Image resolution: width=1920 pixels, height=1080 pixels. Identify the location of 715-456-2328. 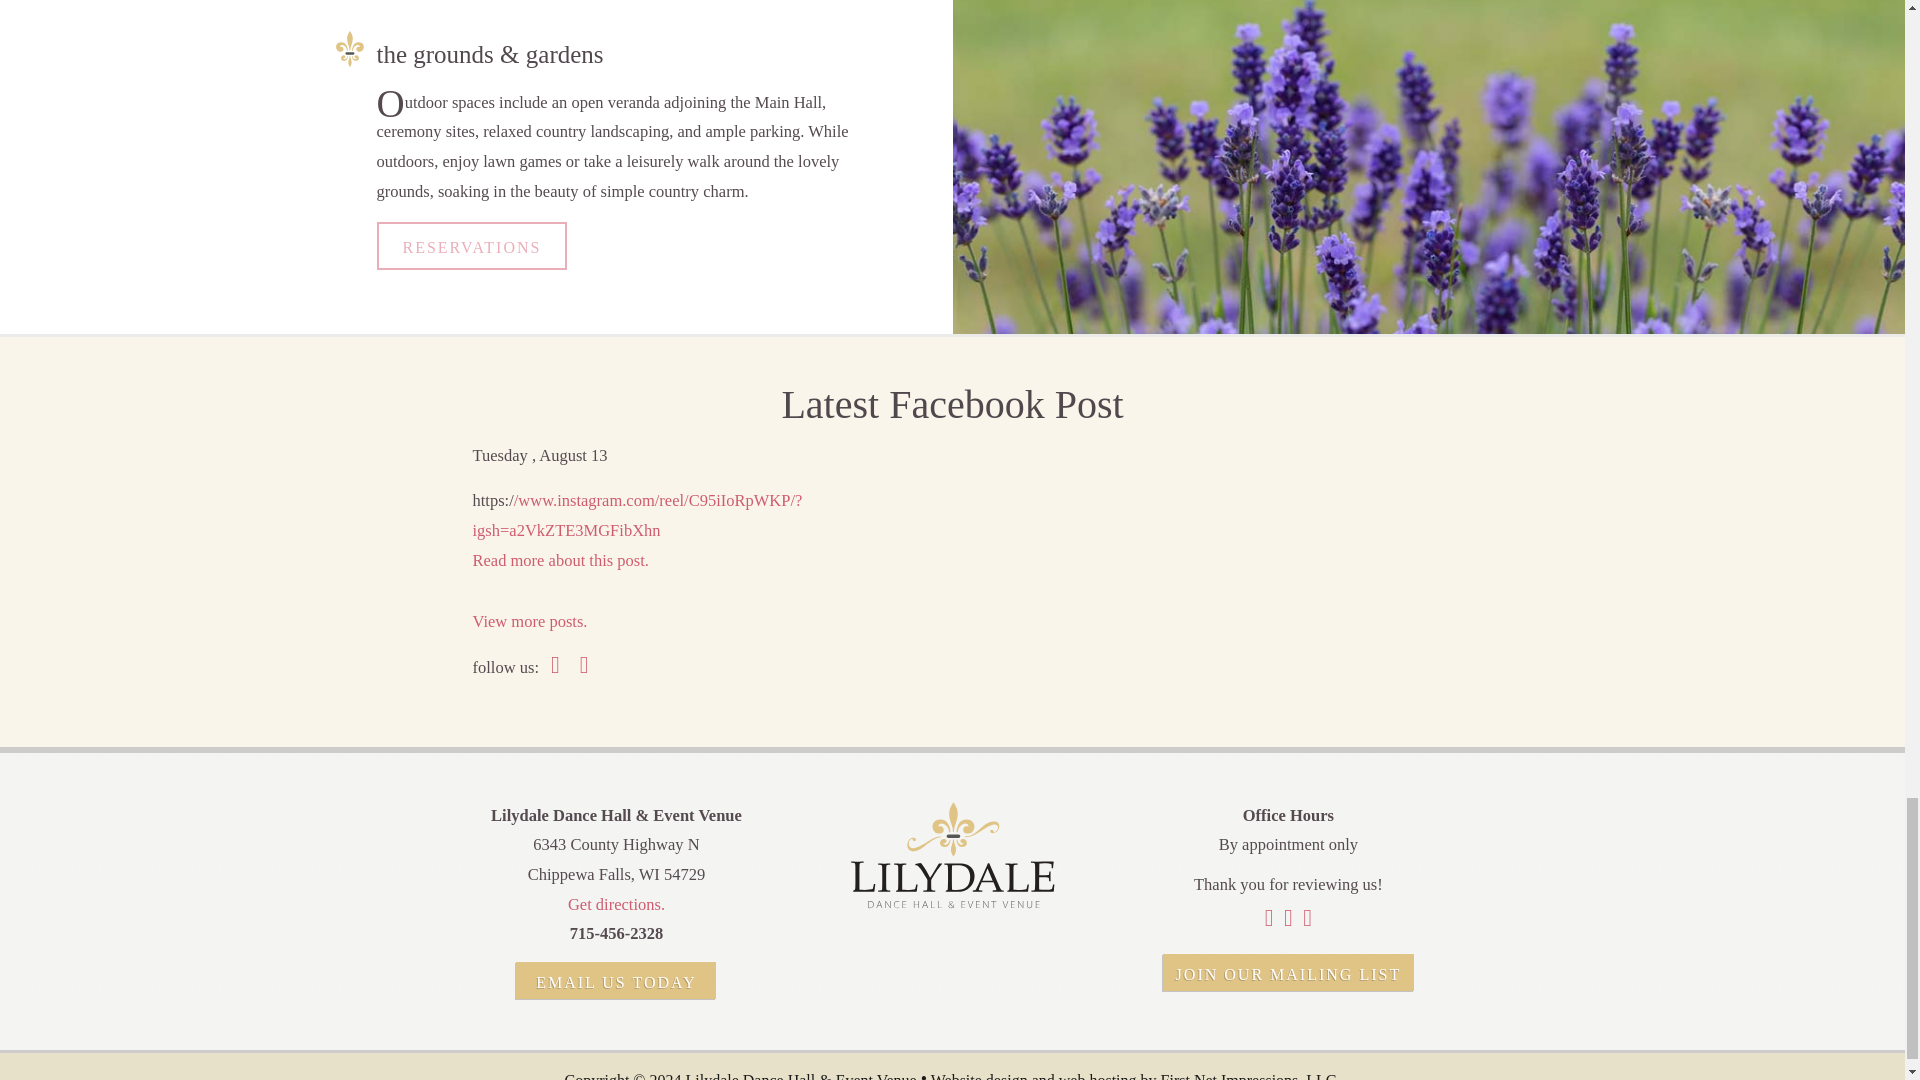
(617, 933).